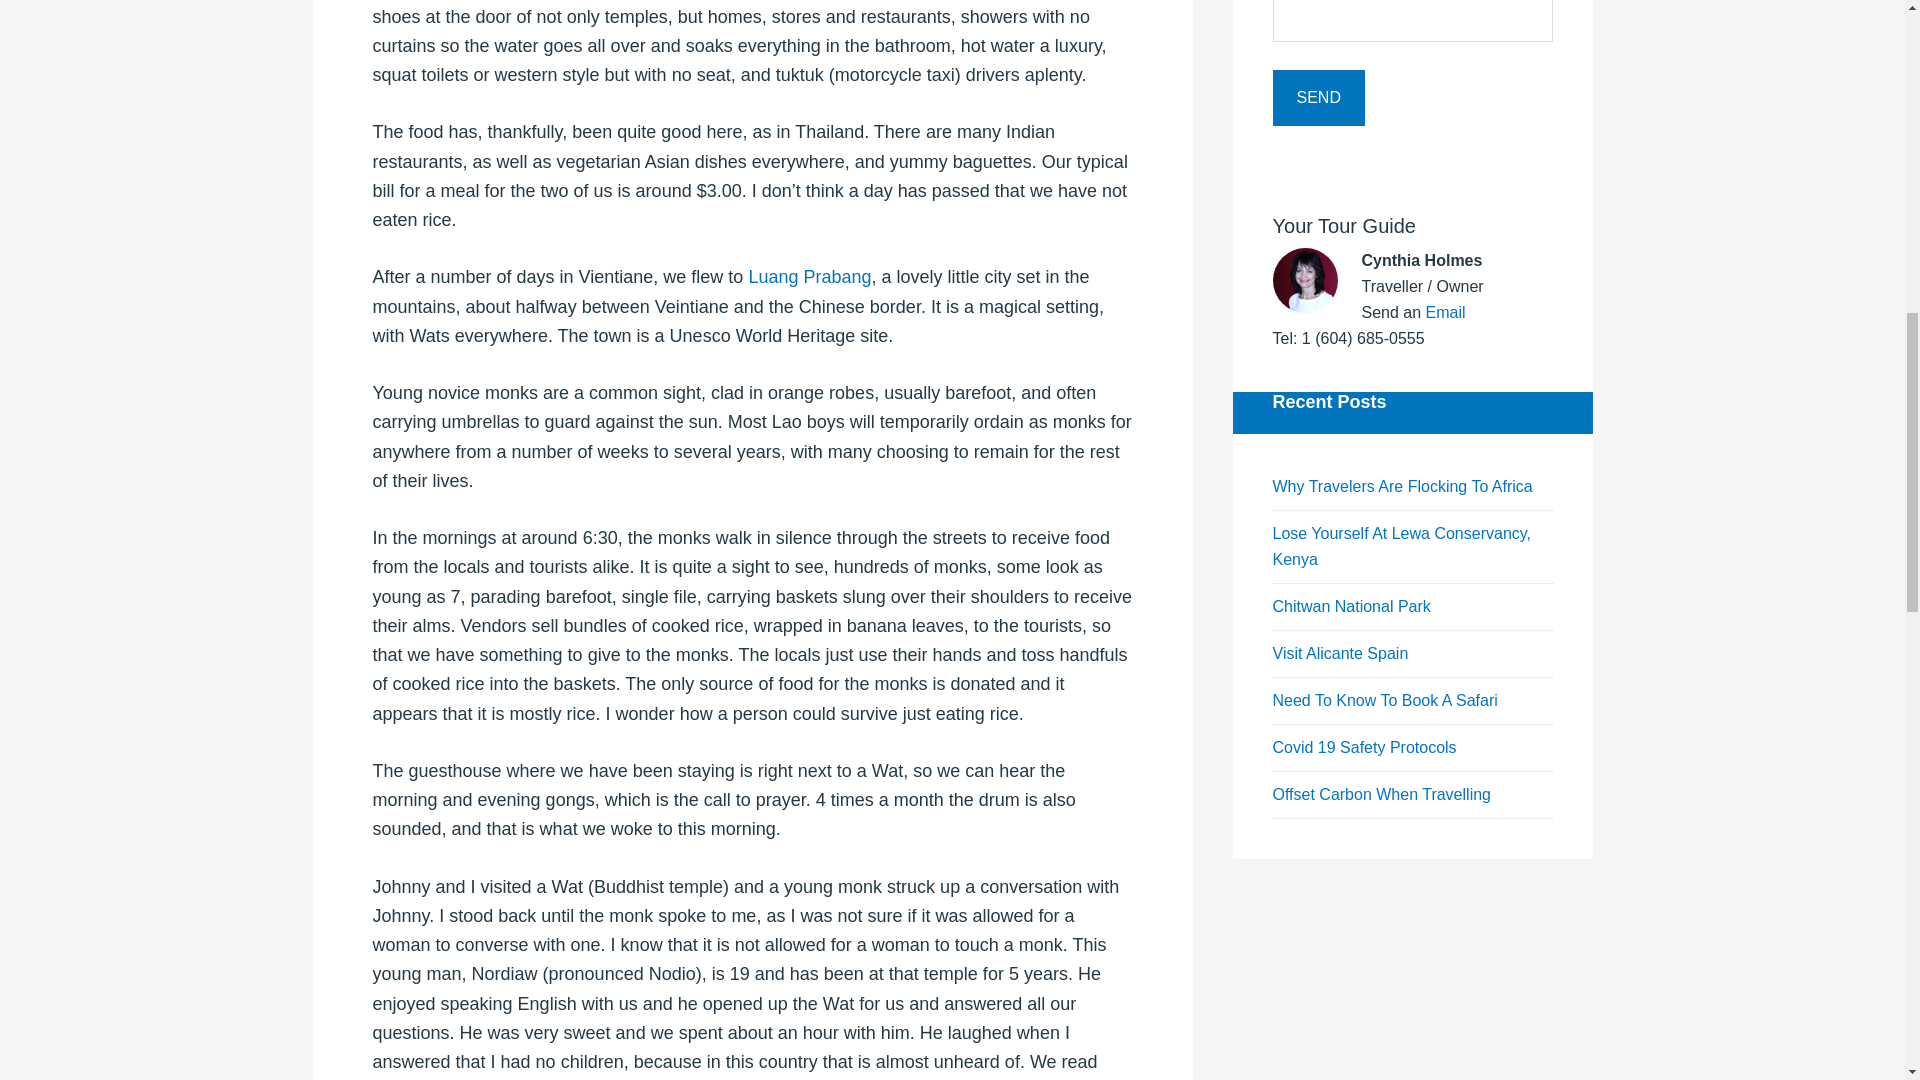 This screenshot has height=1080, width=1920. What do you see at coordinates (1446, 312) in the screenshot?
I see `Email` at bounding box center [1446, 312].